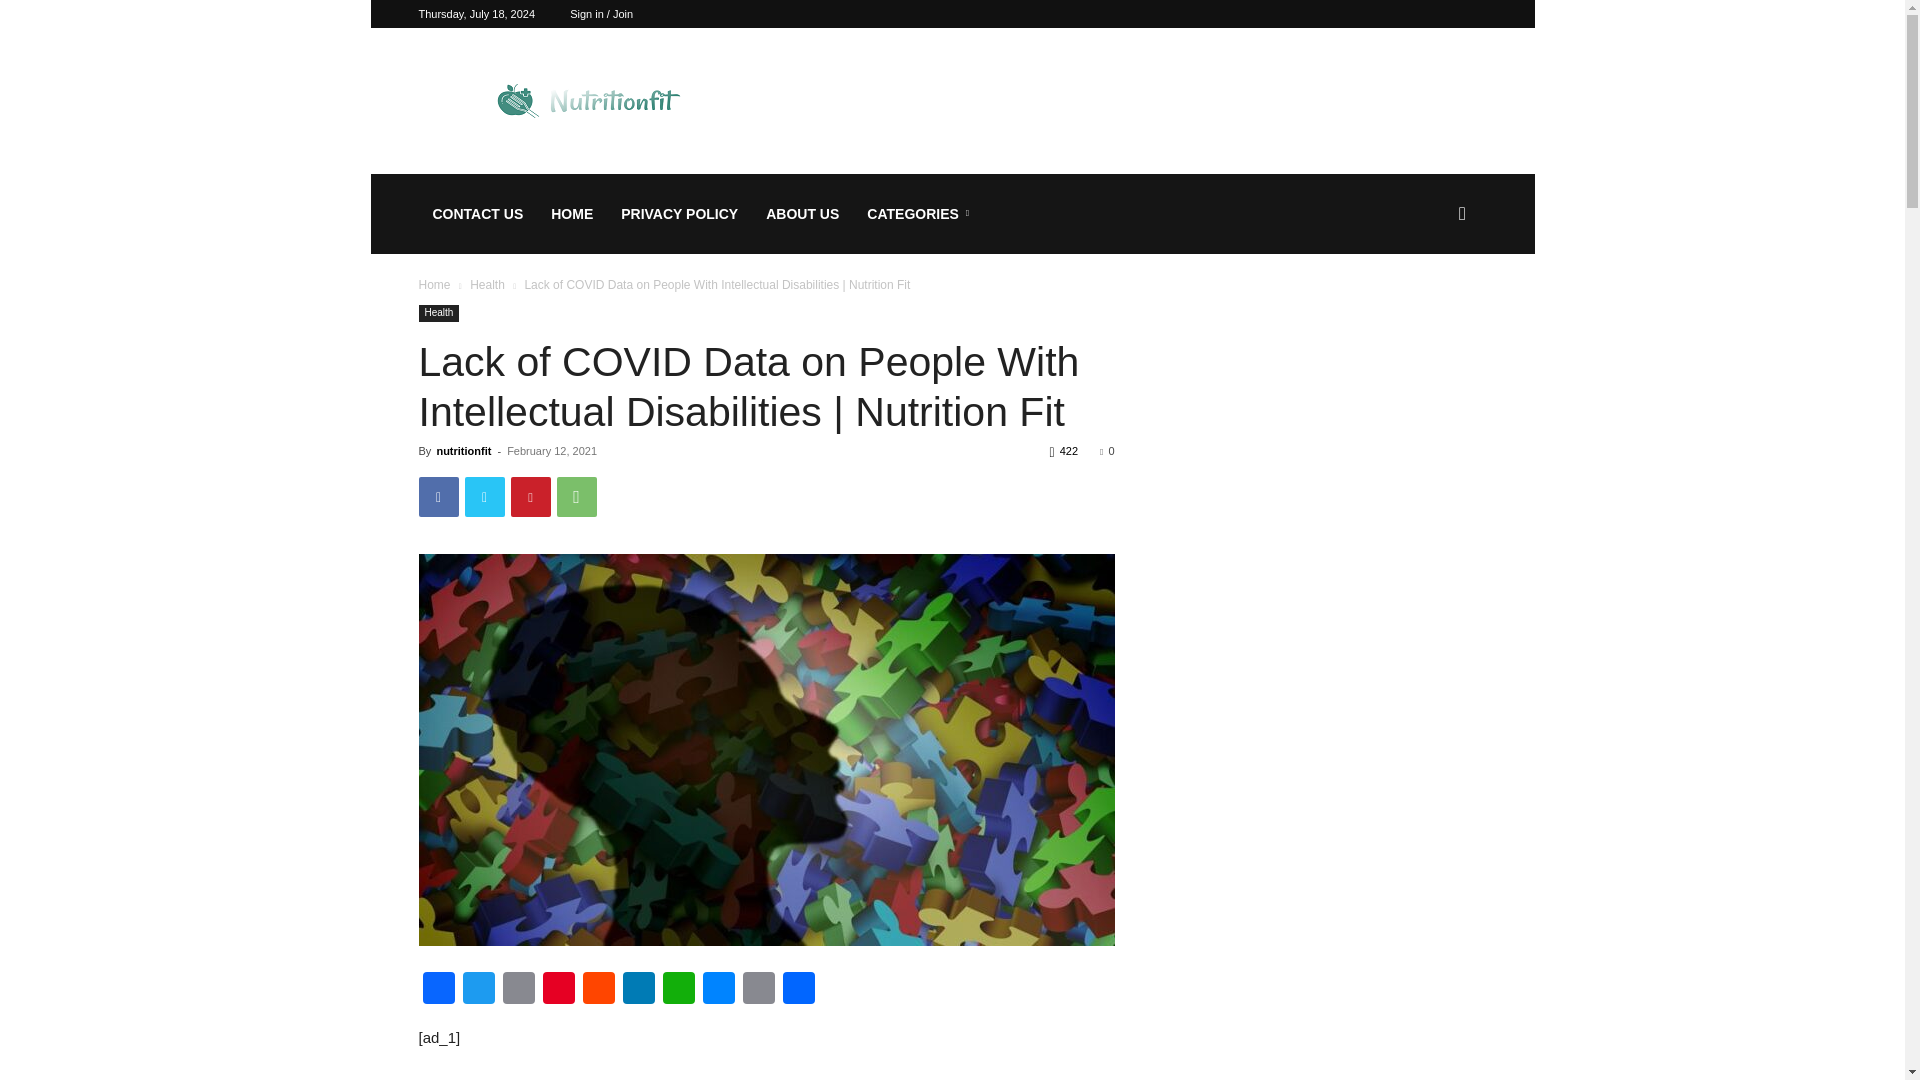 The image size is (1920, 1080). I want to click on CONTACT US, so click(478, 213).